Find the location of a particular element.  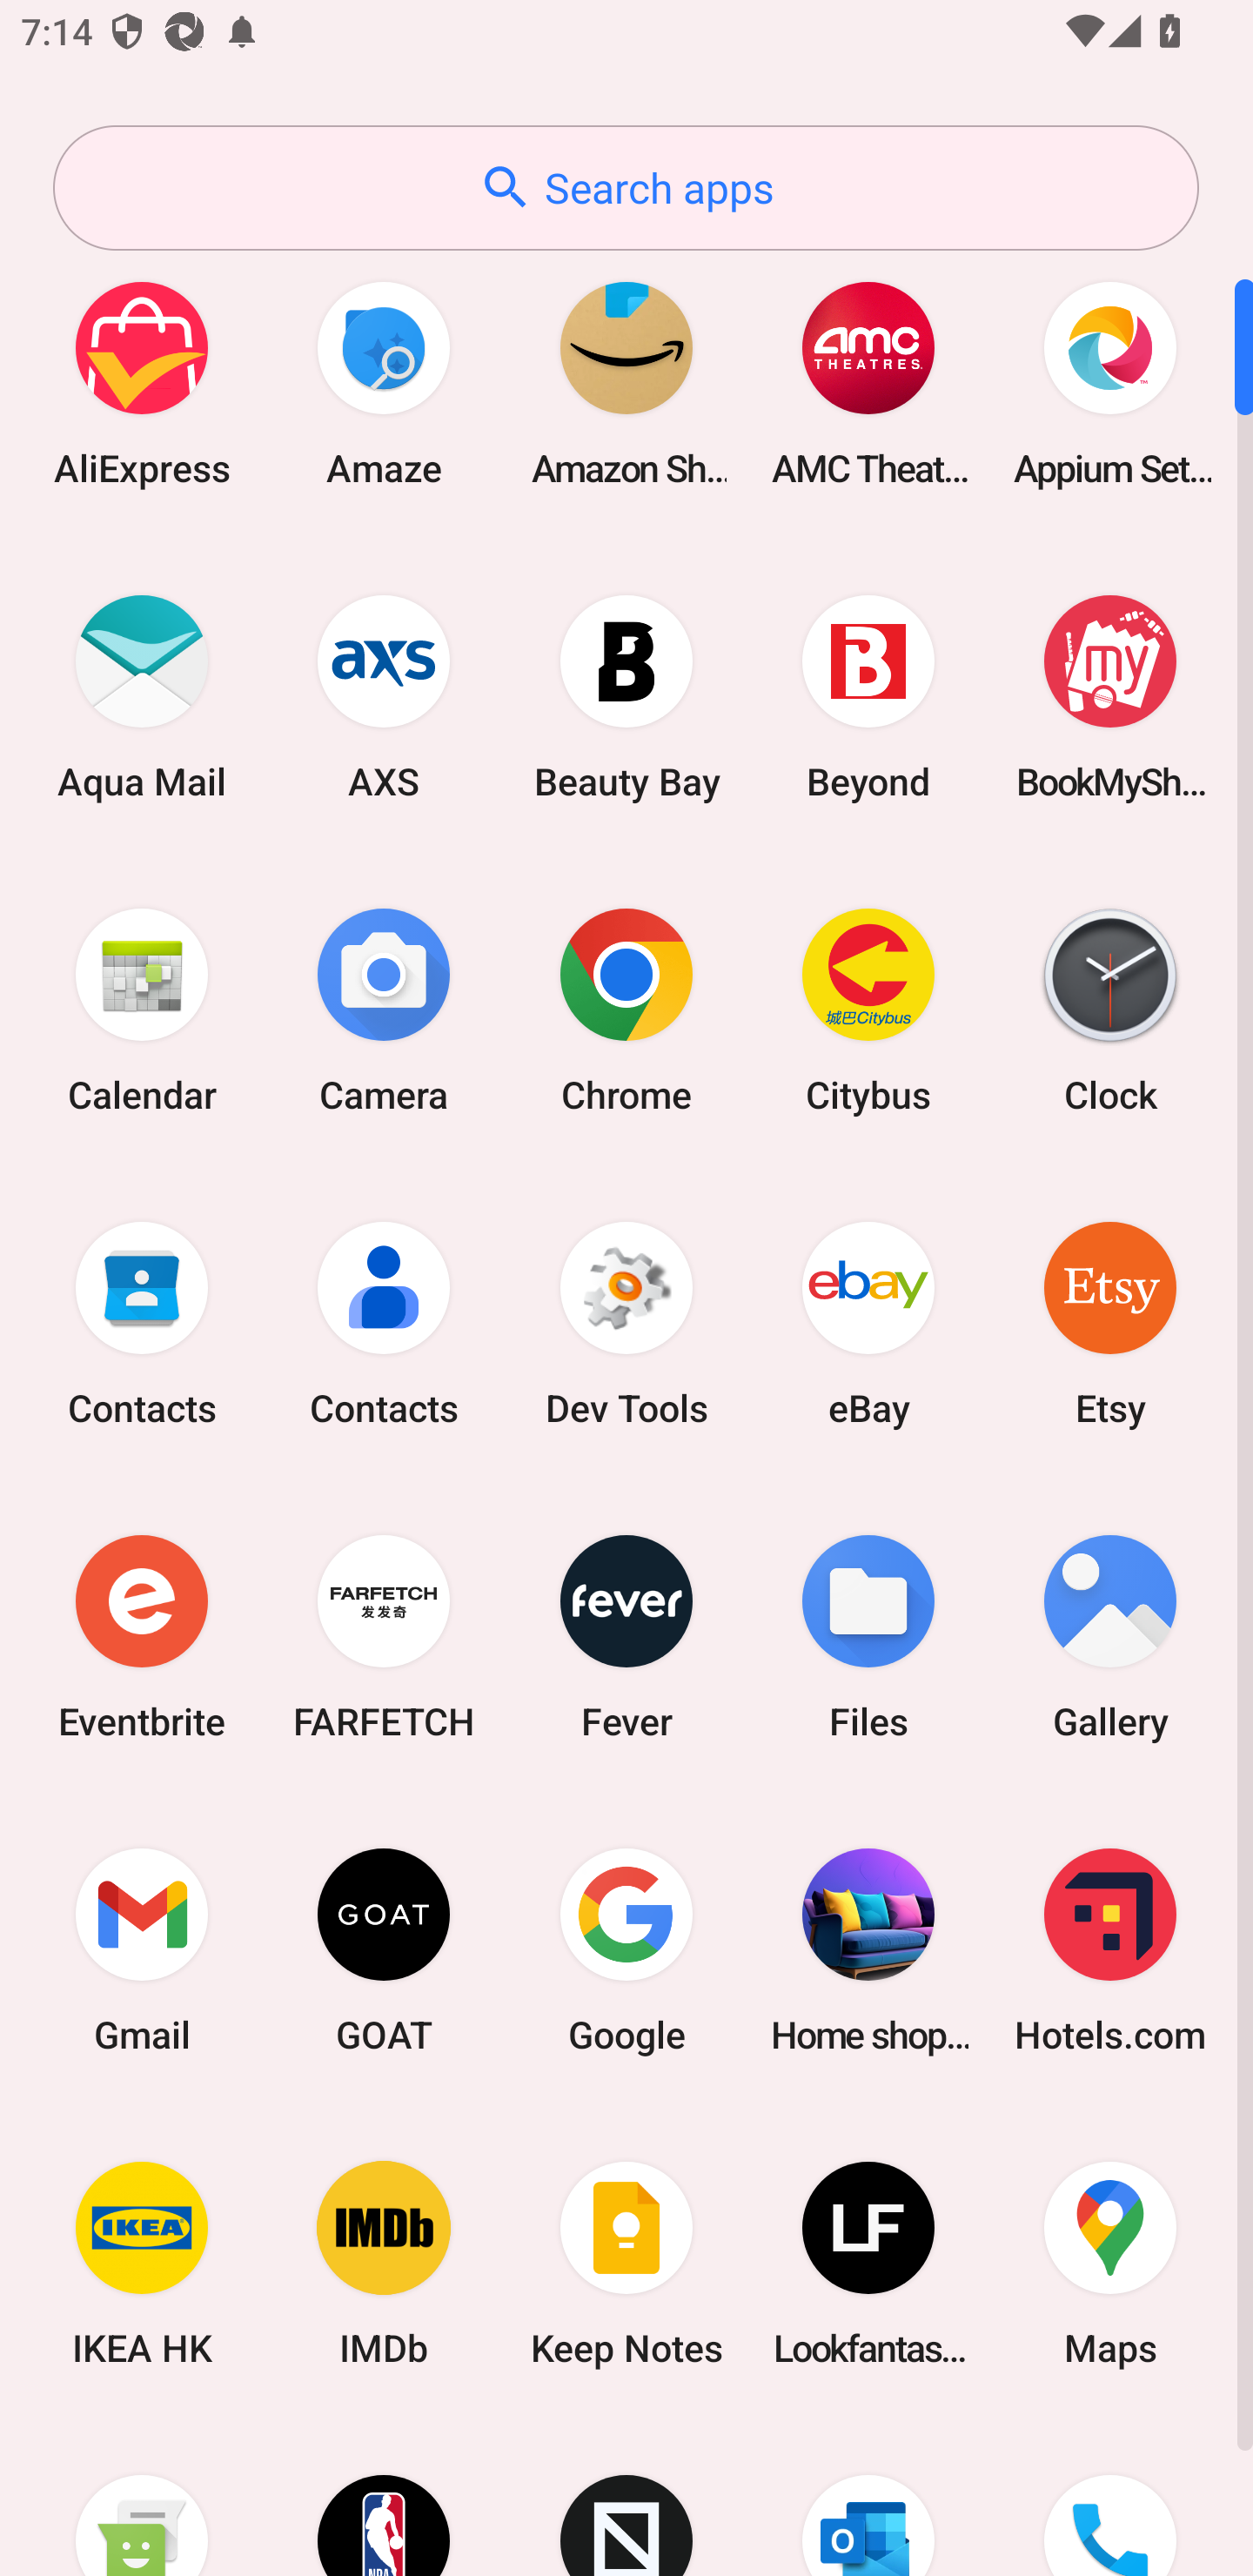

AMC Theatres is located at coordinates (868, 383).